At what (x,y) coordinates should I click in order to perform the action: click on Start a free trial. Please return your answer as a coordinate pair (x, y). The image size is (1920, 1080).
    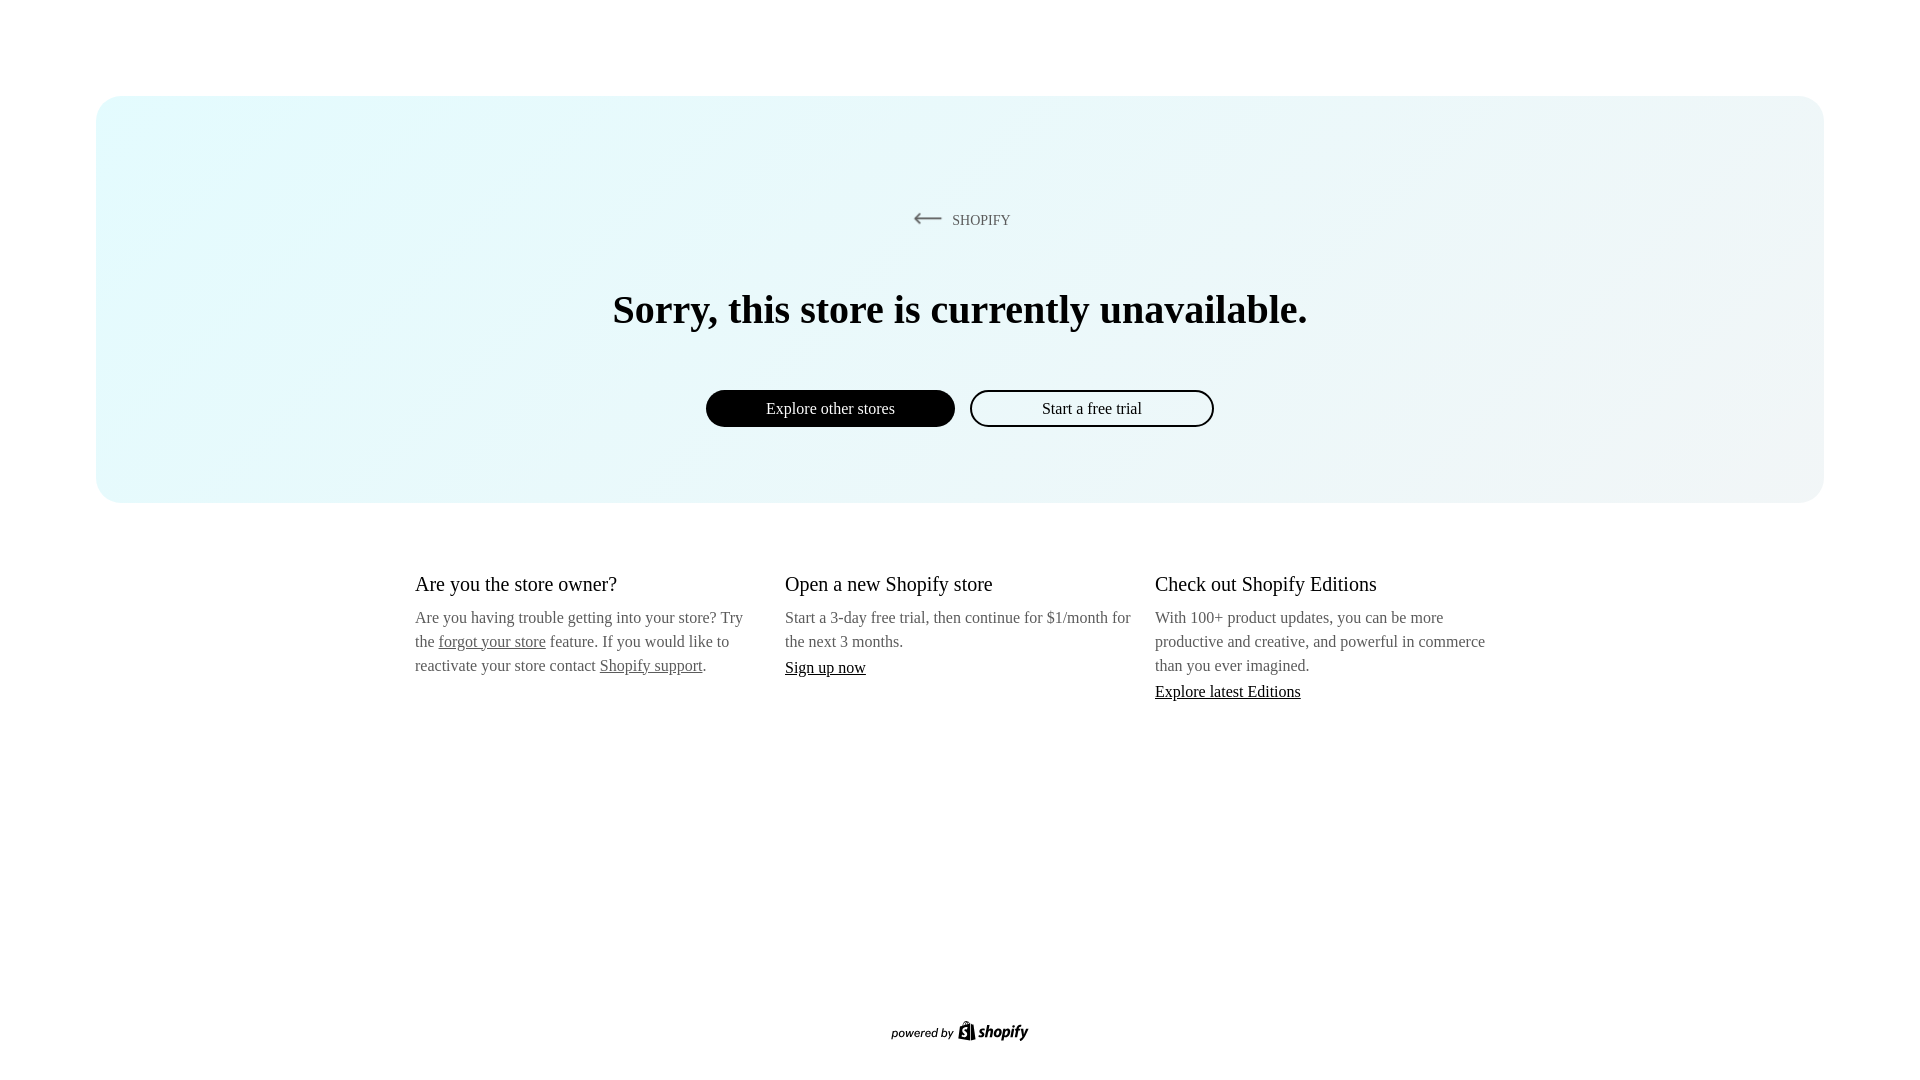
    Looking at the image, I should click on (1091, 408).